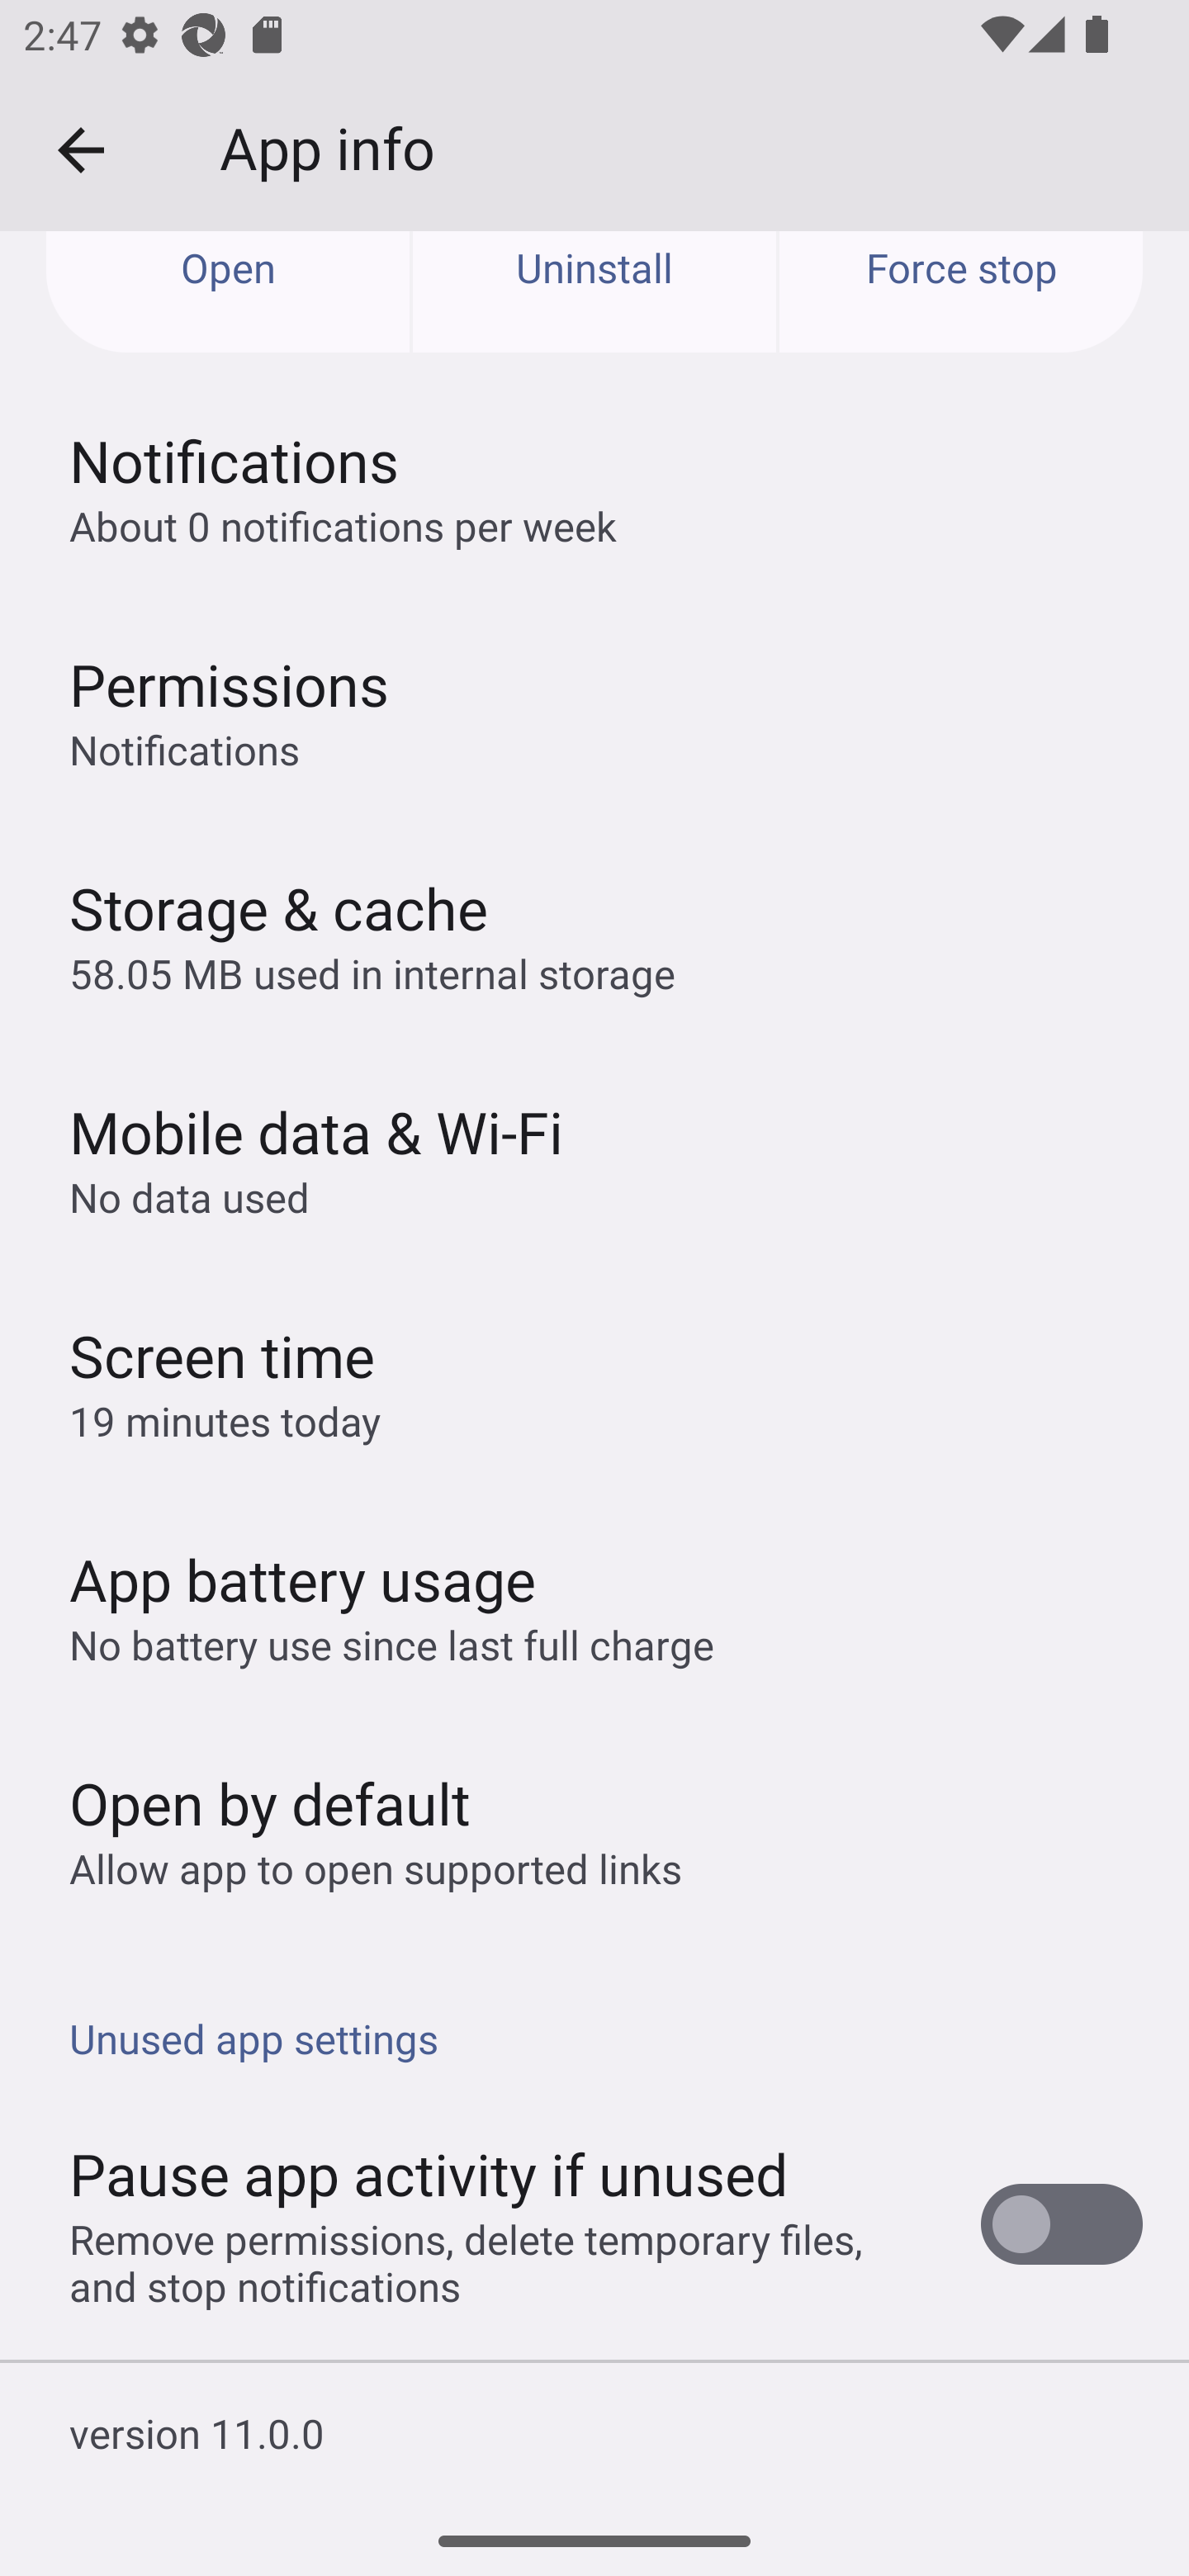  I want to click on Navigate up, so click(81, 150).